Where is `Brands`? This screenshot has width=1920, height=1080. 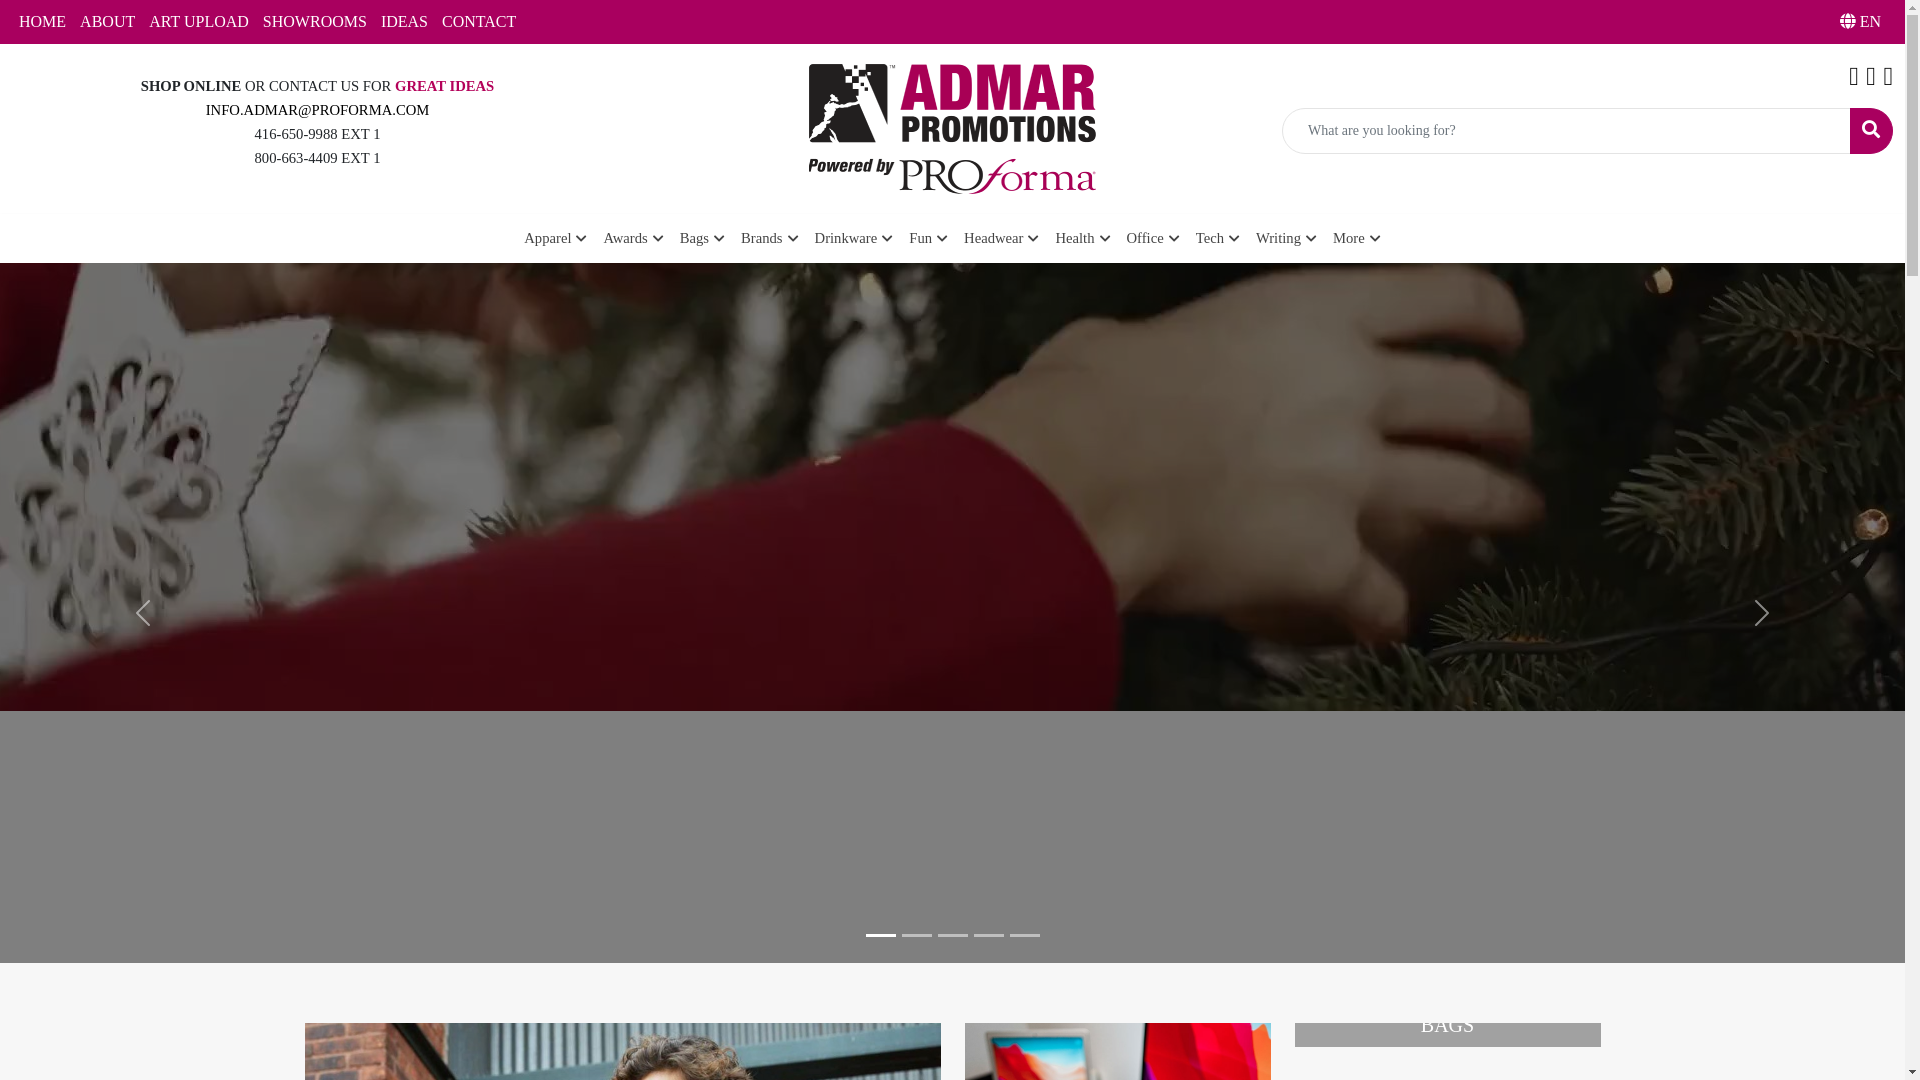 Brands is located at coordinates (786, 238).